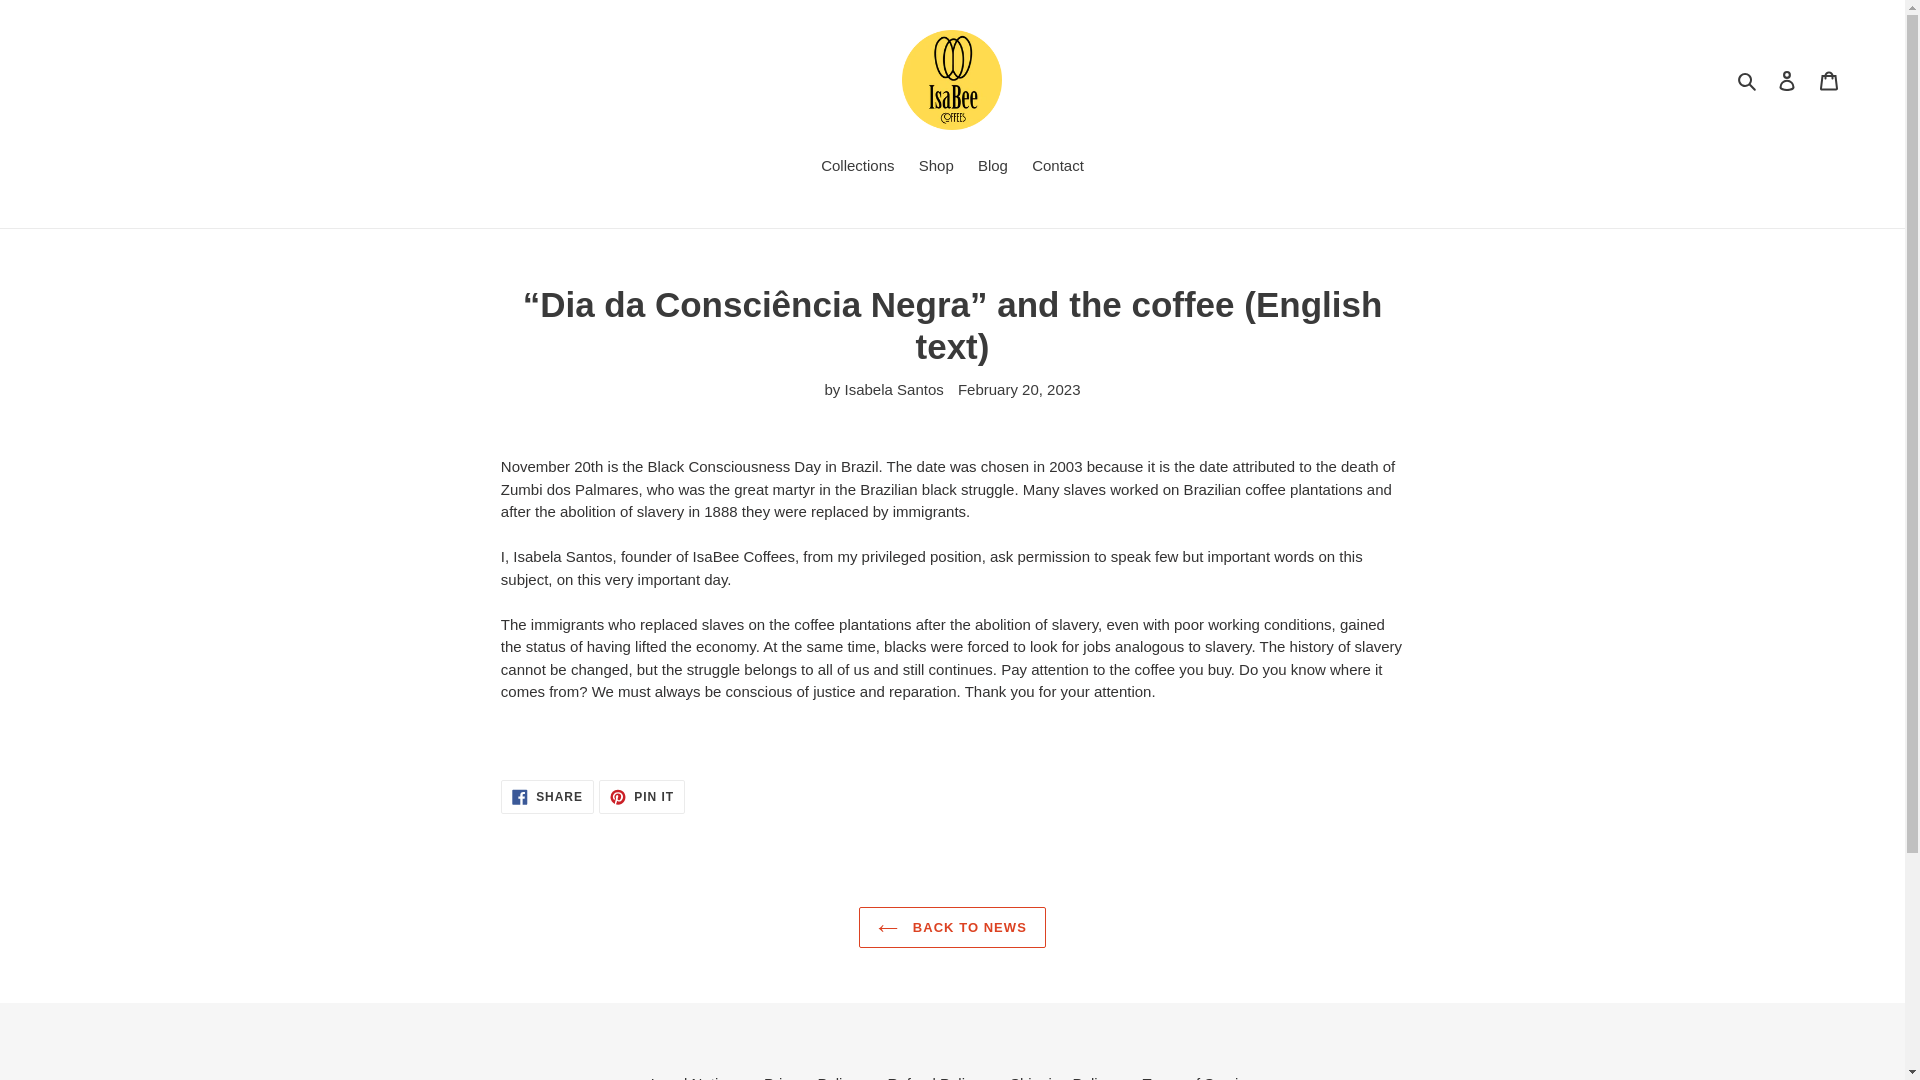  Describe the element at coordinates (1748, 80) in the screenshot. I see `Search` at that location.